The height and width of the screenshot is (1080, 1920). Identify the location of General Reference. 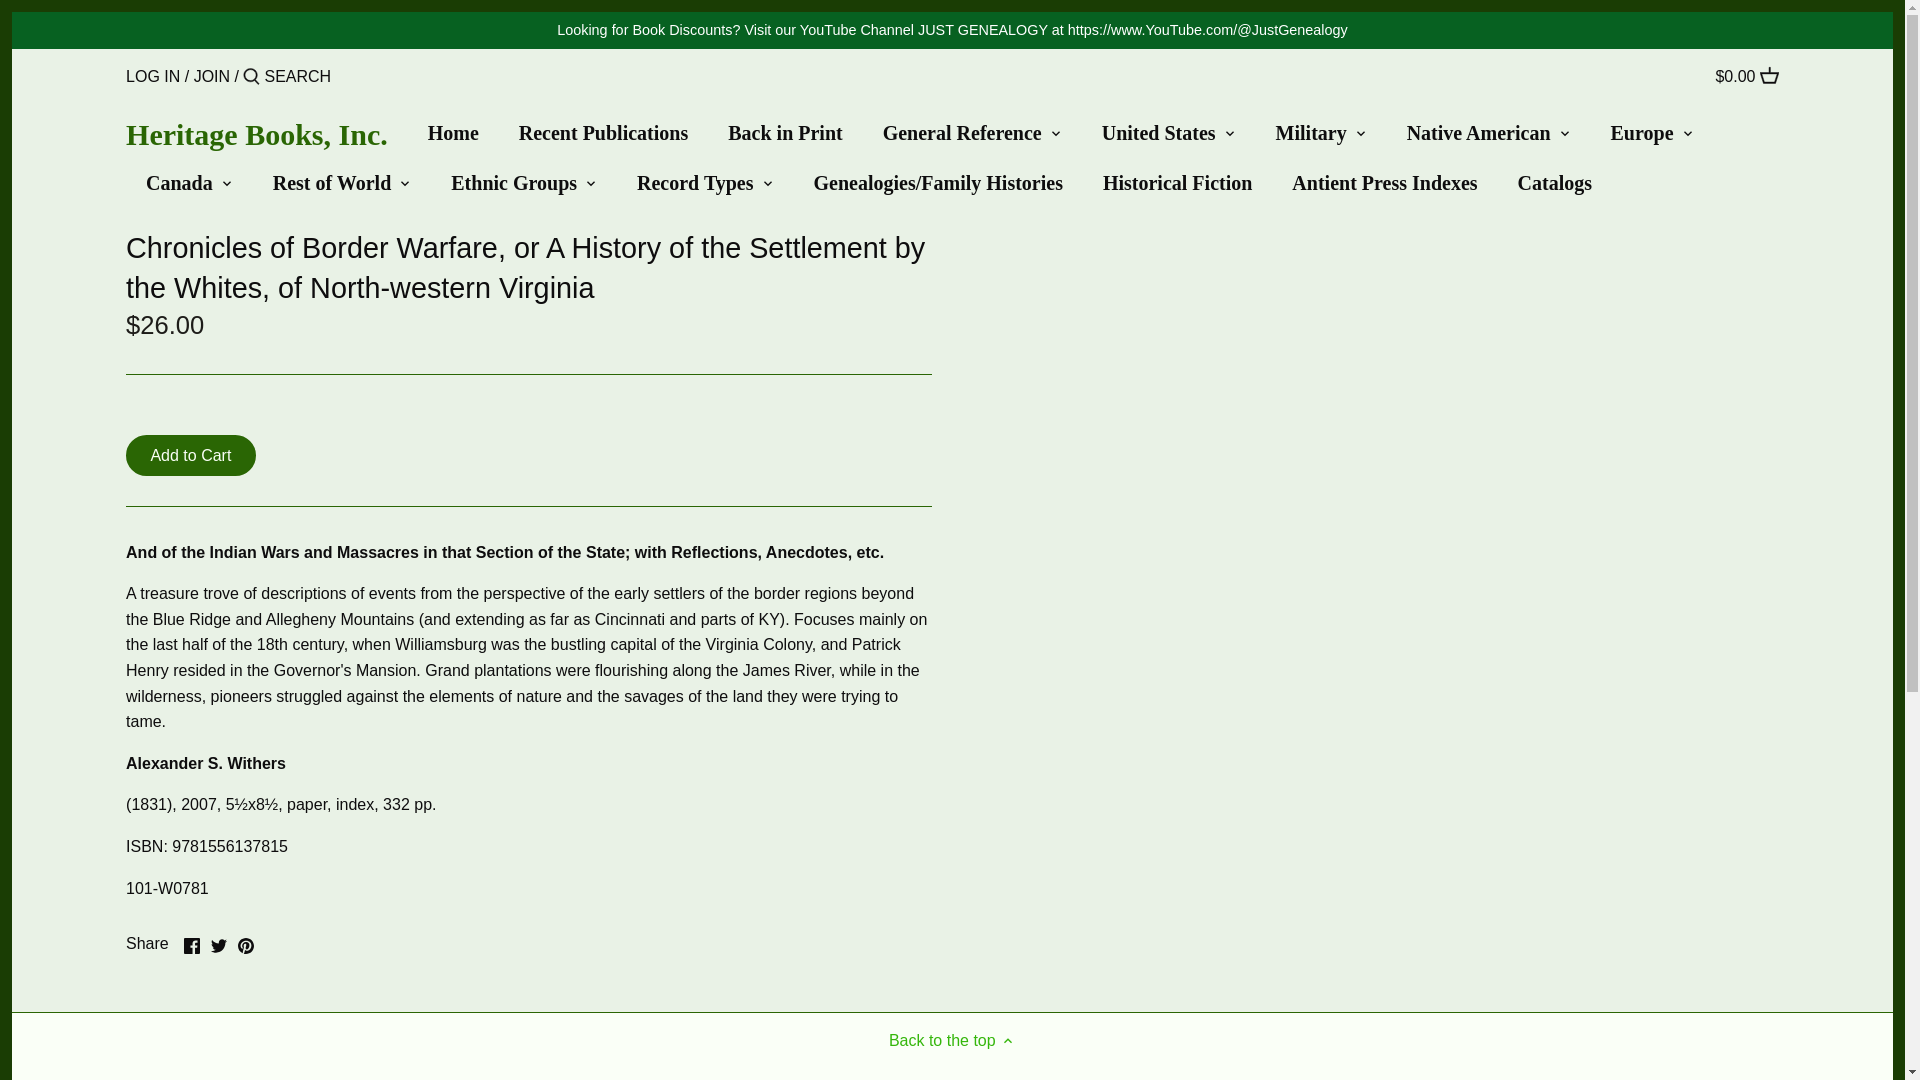
(962, 137).